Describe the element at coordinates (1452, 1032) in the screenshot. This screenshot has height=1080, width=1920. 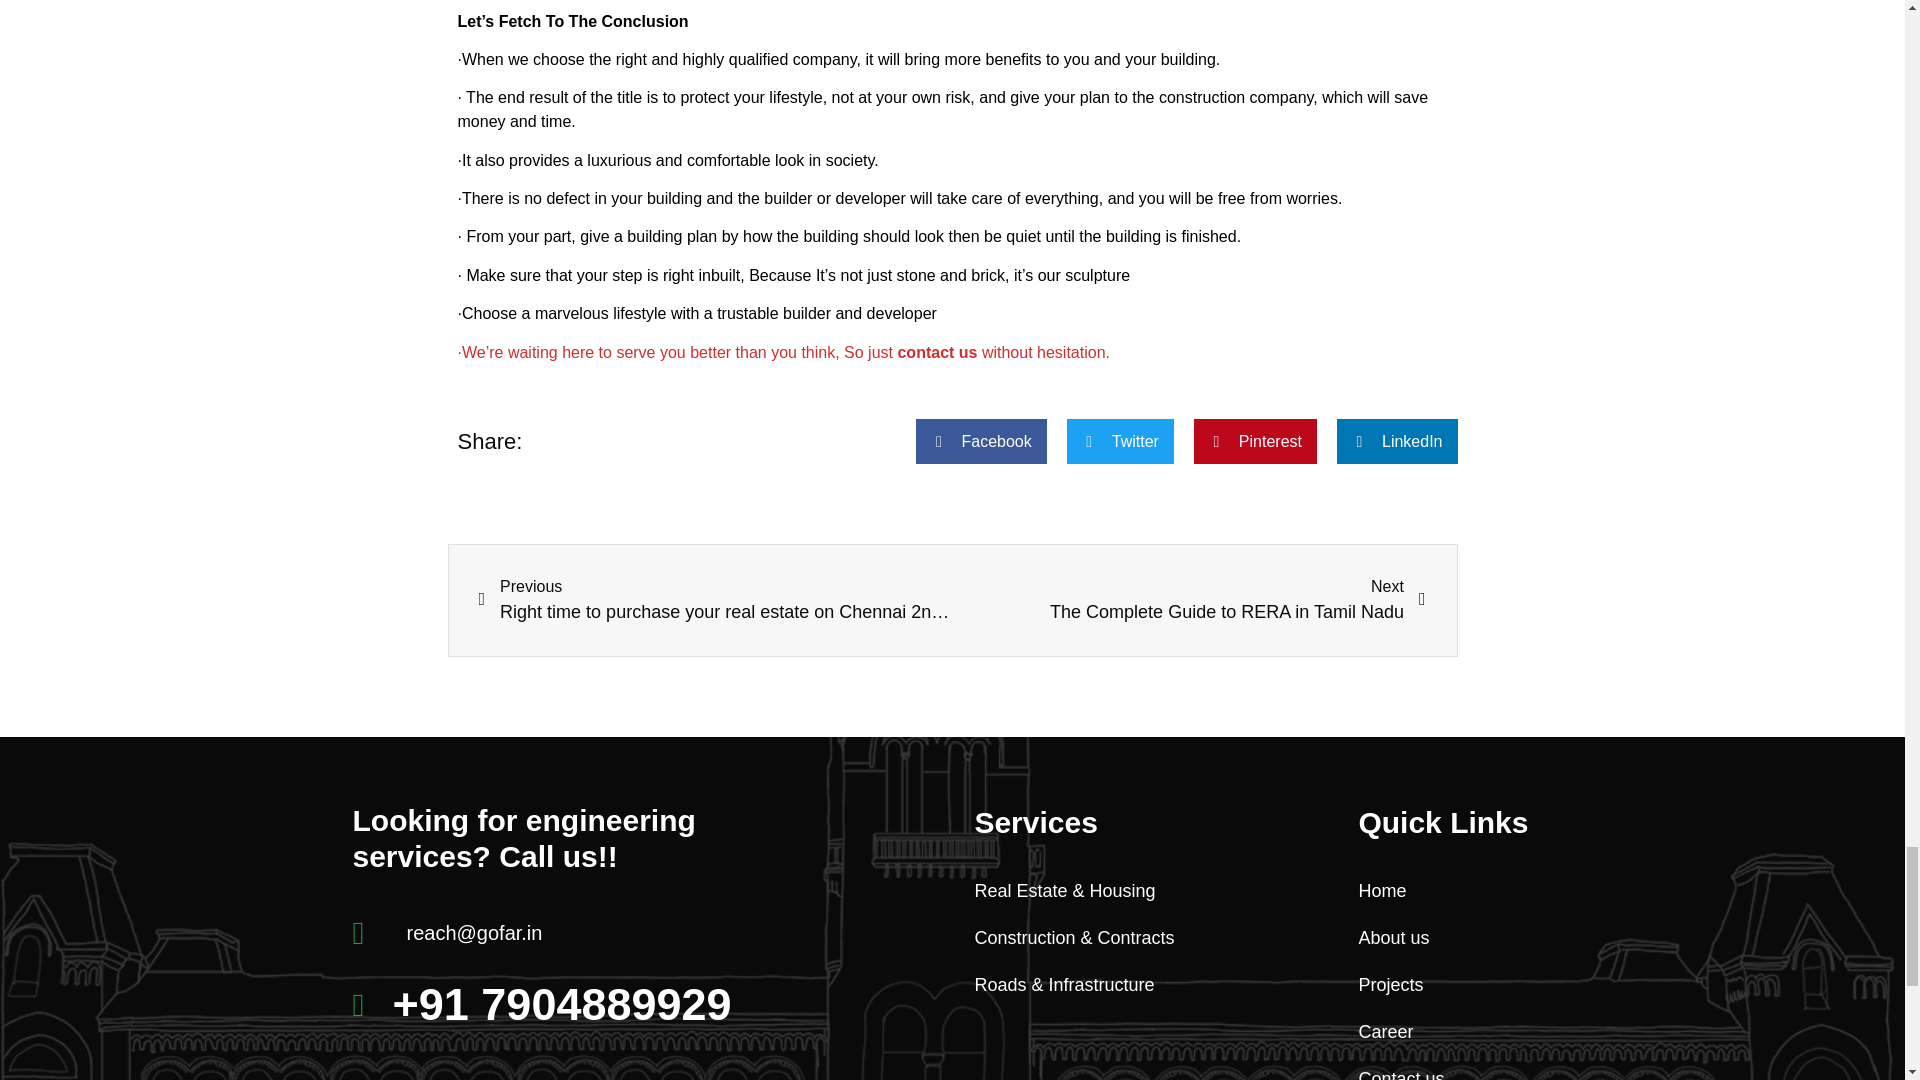
I see `Home` at that location.